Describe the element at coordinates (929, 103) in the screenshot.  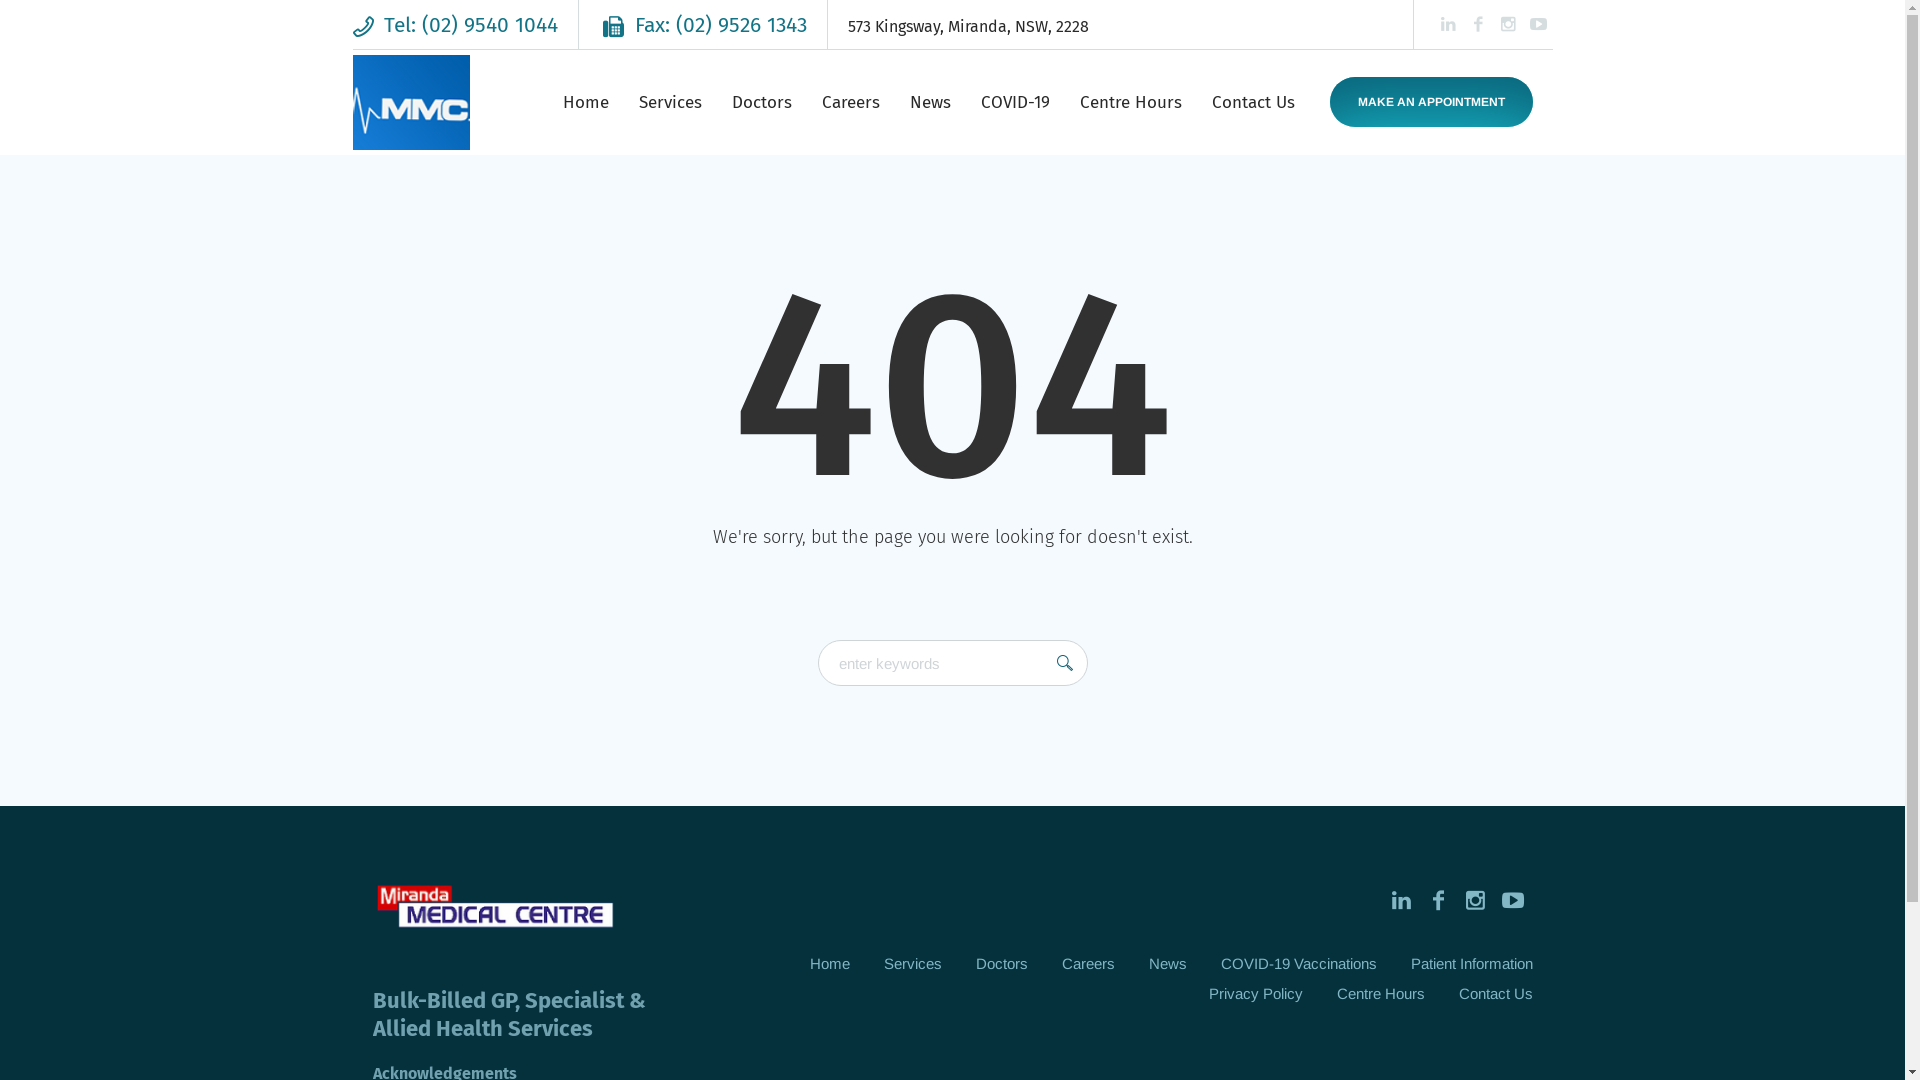
I see `News` at that location.